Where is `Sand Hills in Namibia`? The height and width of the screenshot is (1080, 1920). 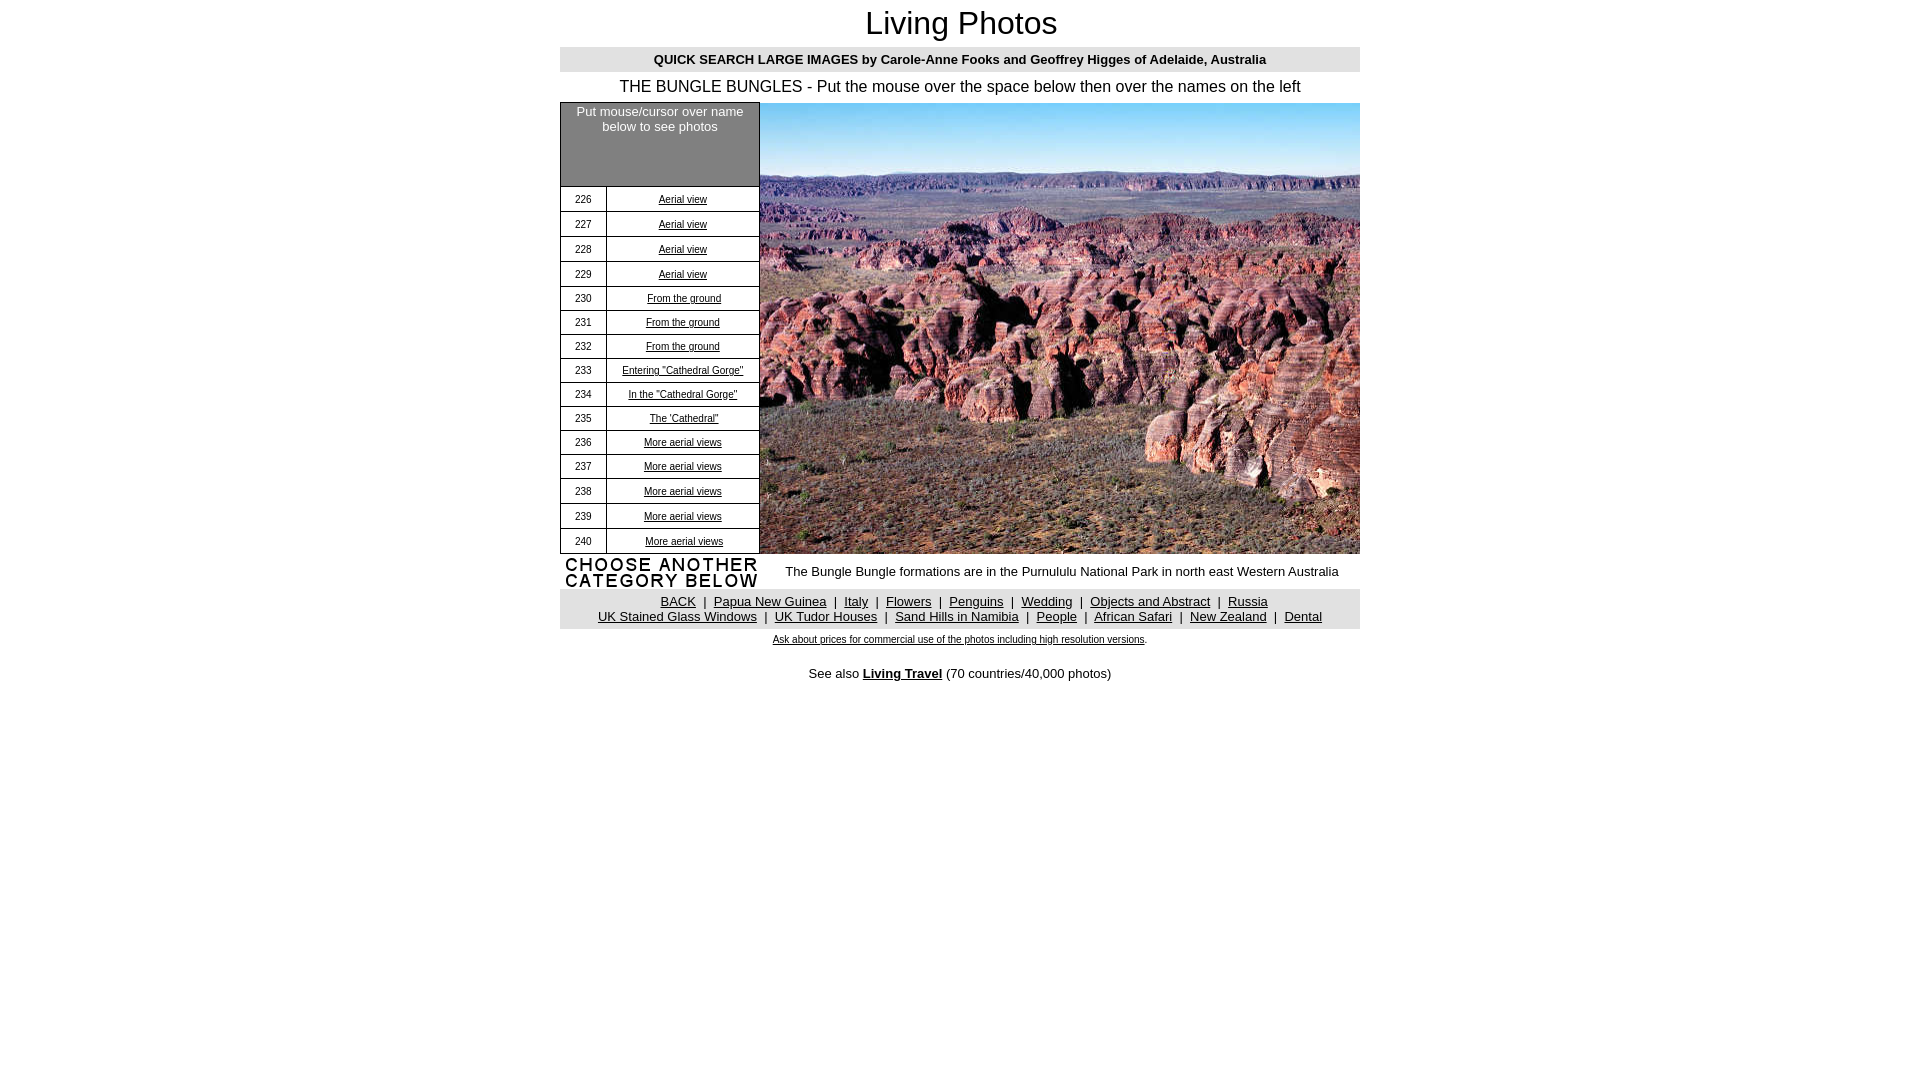
Sand Hills in Namibia is located at coordinates (957, 616).